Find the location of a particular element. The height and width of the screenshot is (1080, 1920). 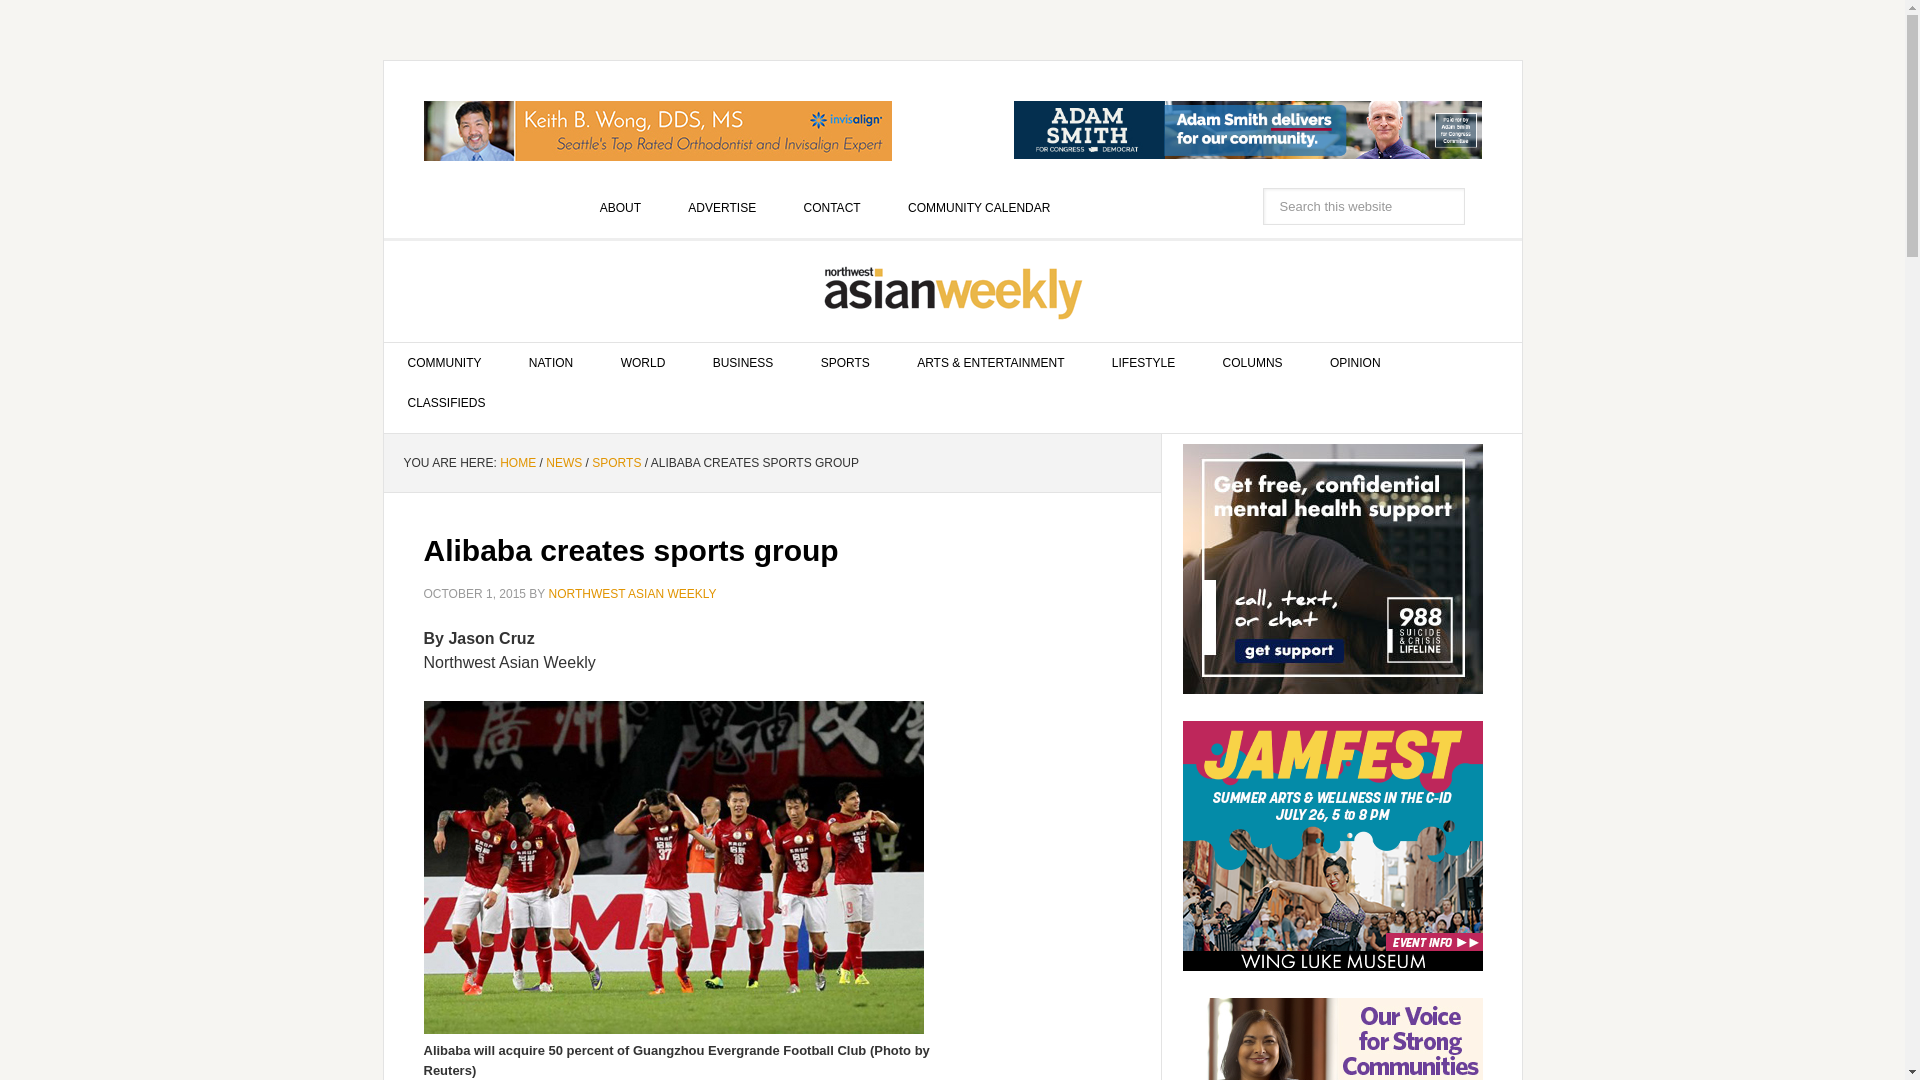

ADVERTISE is located at coordinates (722, 207).